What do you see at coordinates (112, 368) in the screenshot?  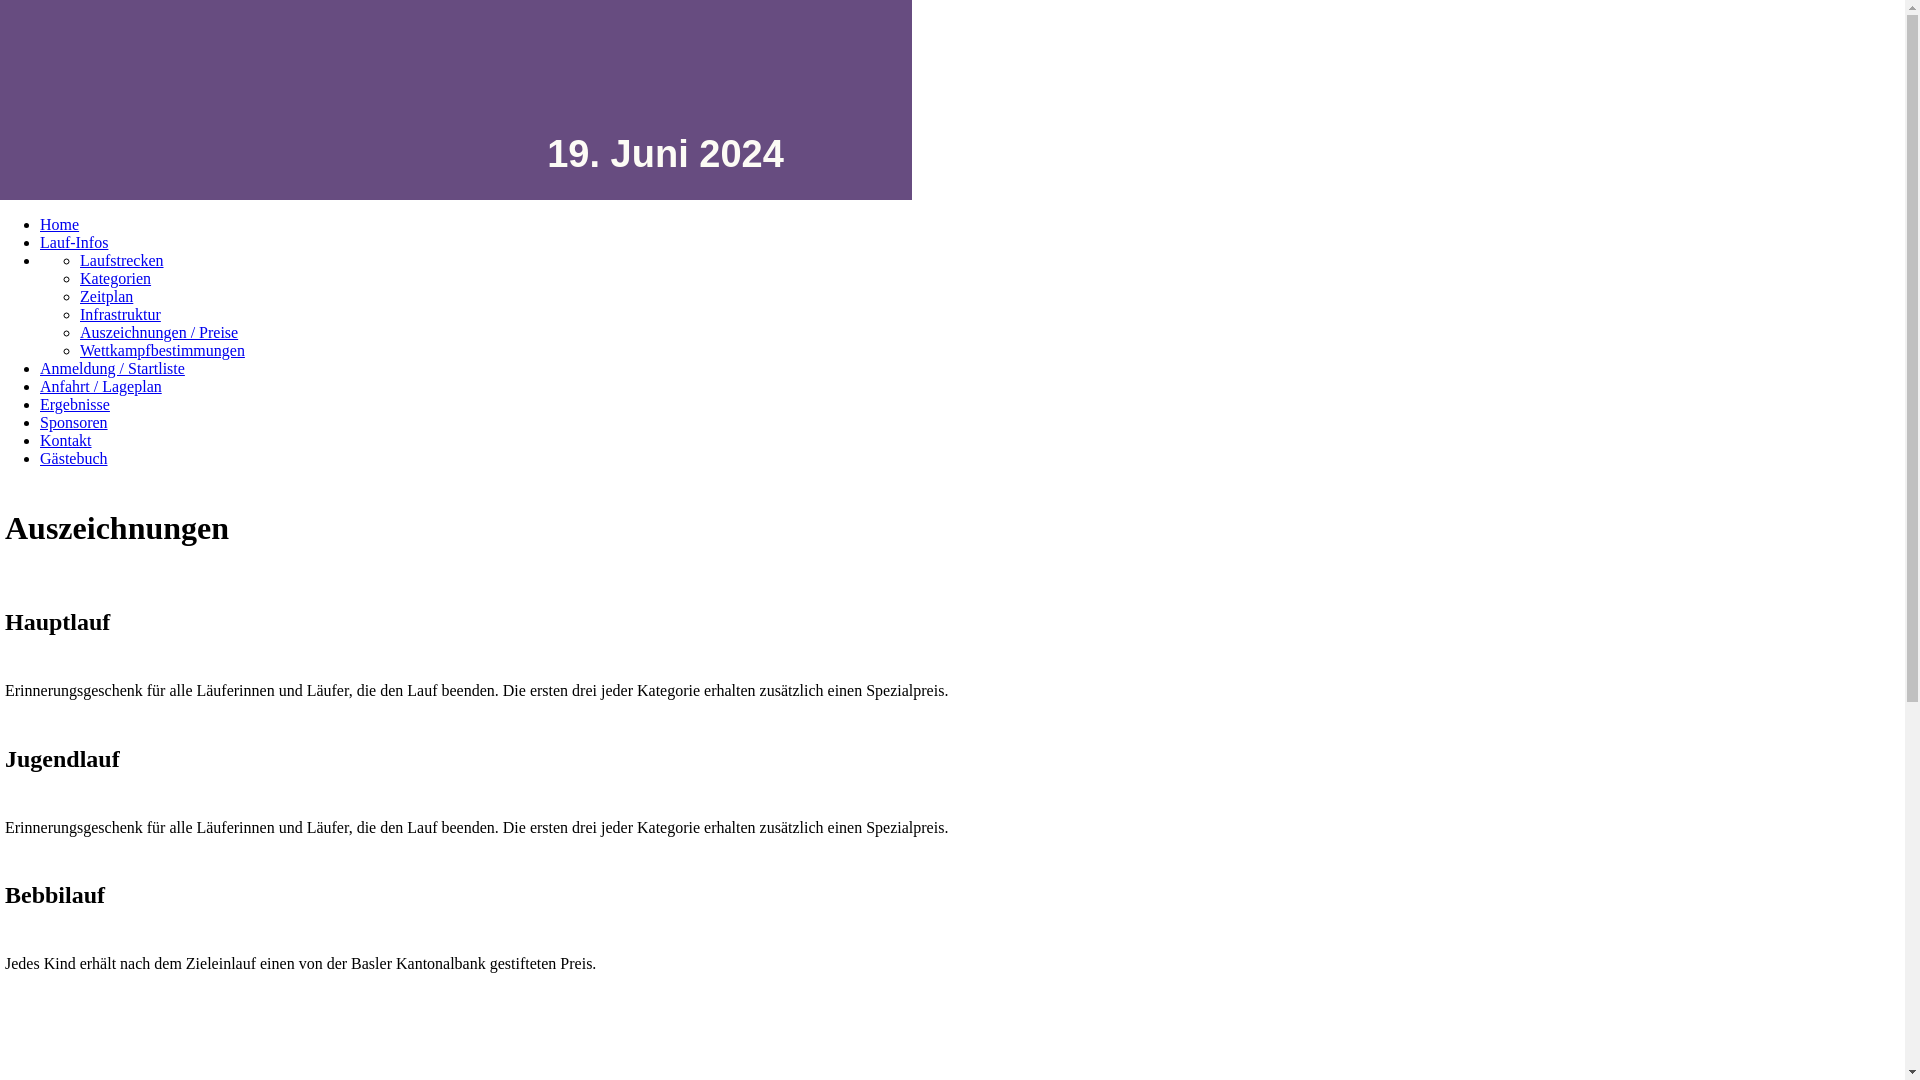 I see `Anmeldung / Startliste` at bounding box center [112, 368].